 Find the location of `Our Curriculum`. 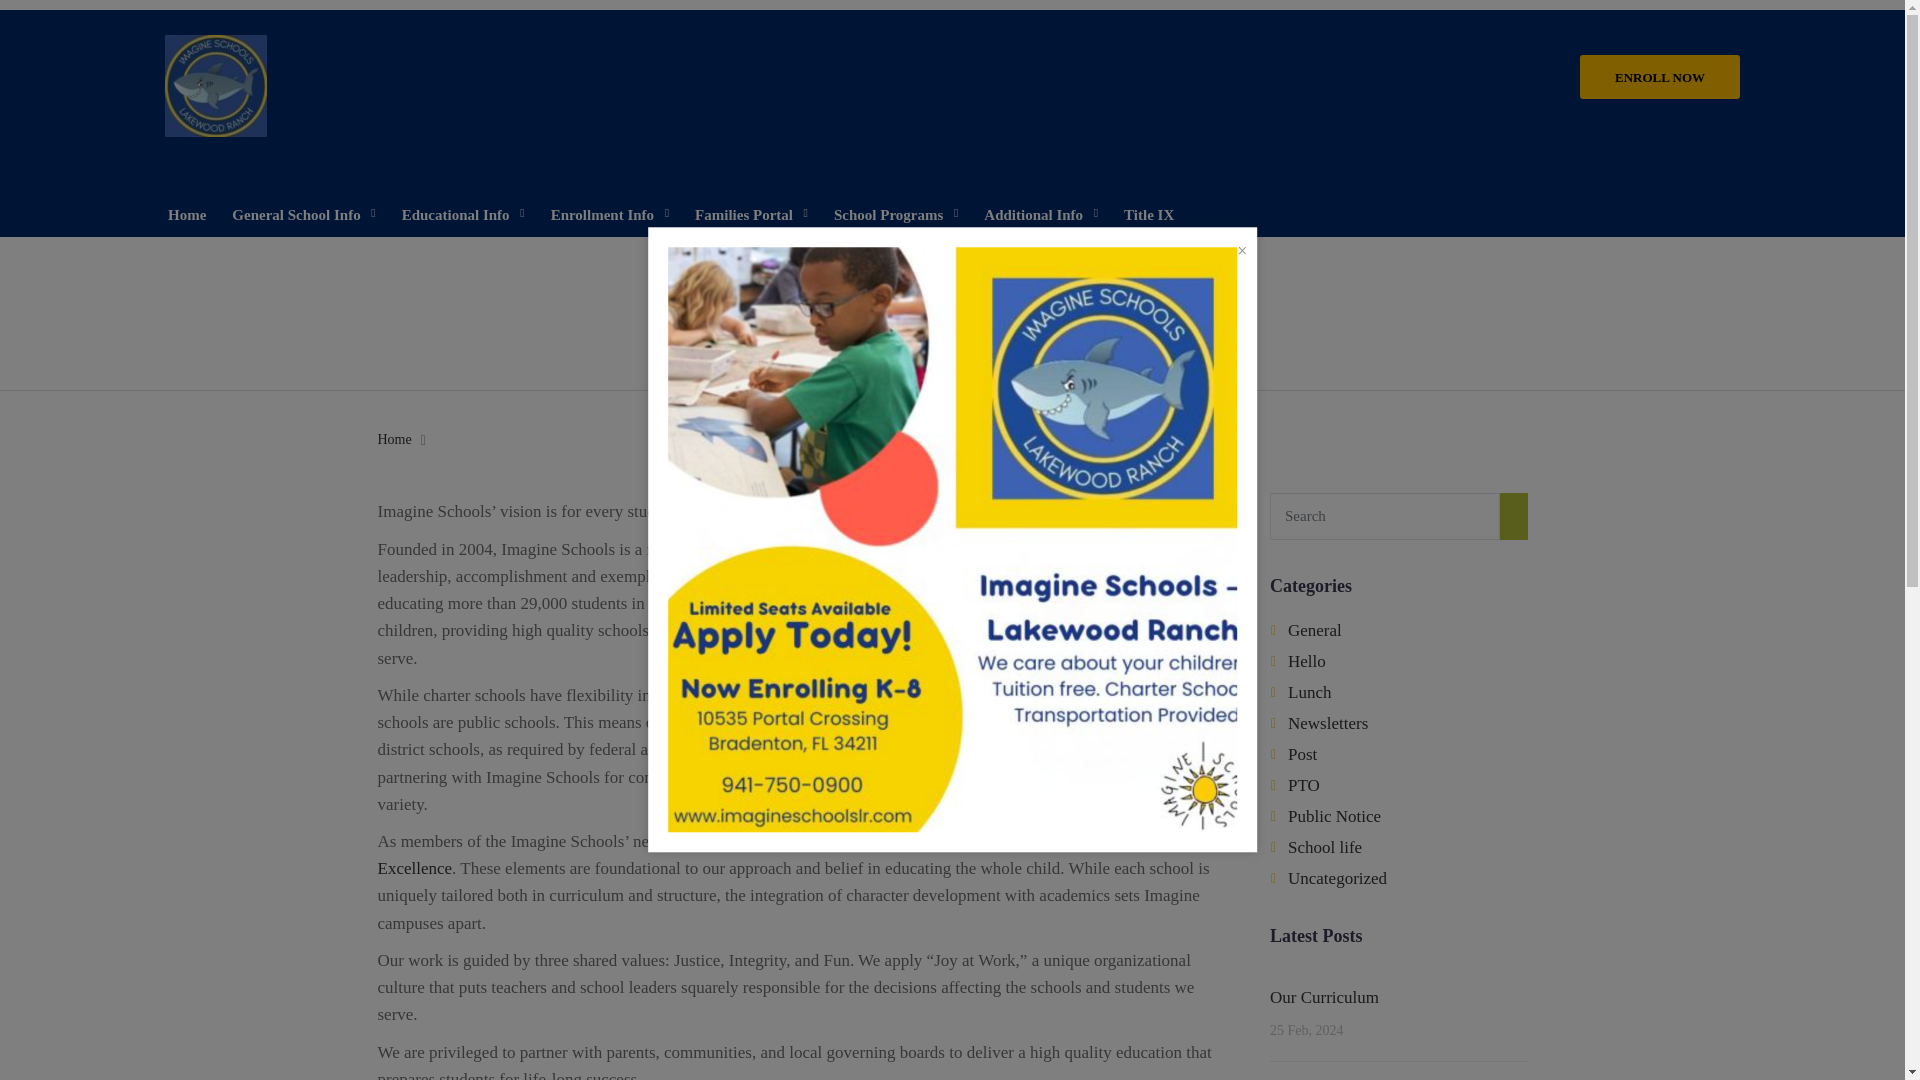

Our Curriculum is located at coordinates (1324, 997).